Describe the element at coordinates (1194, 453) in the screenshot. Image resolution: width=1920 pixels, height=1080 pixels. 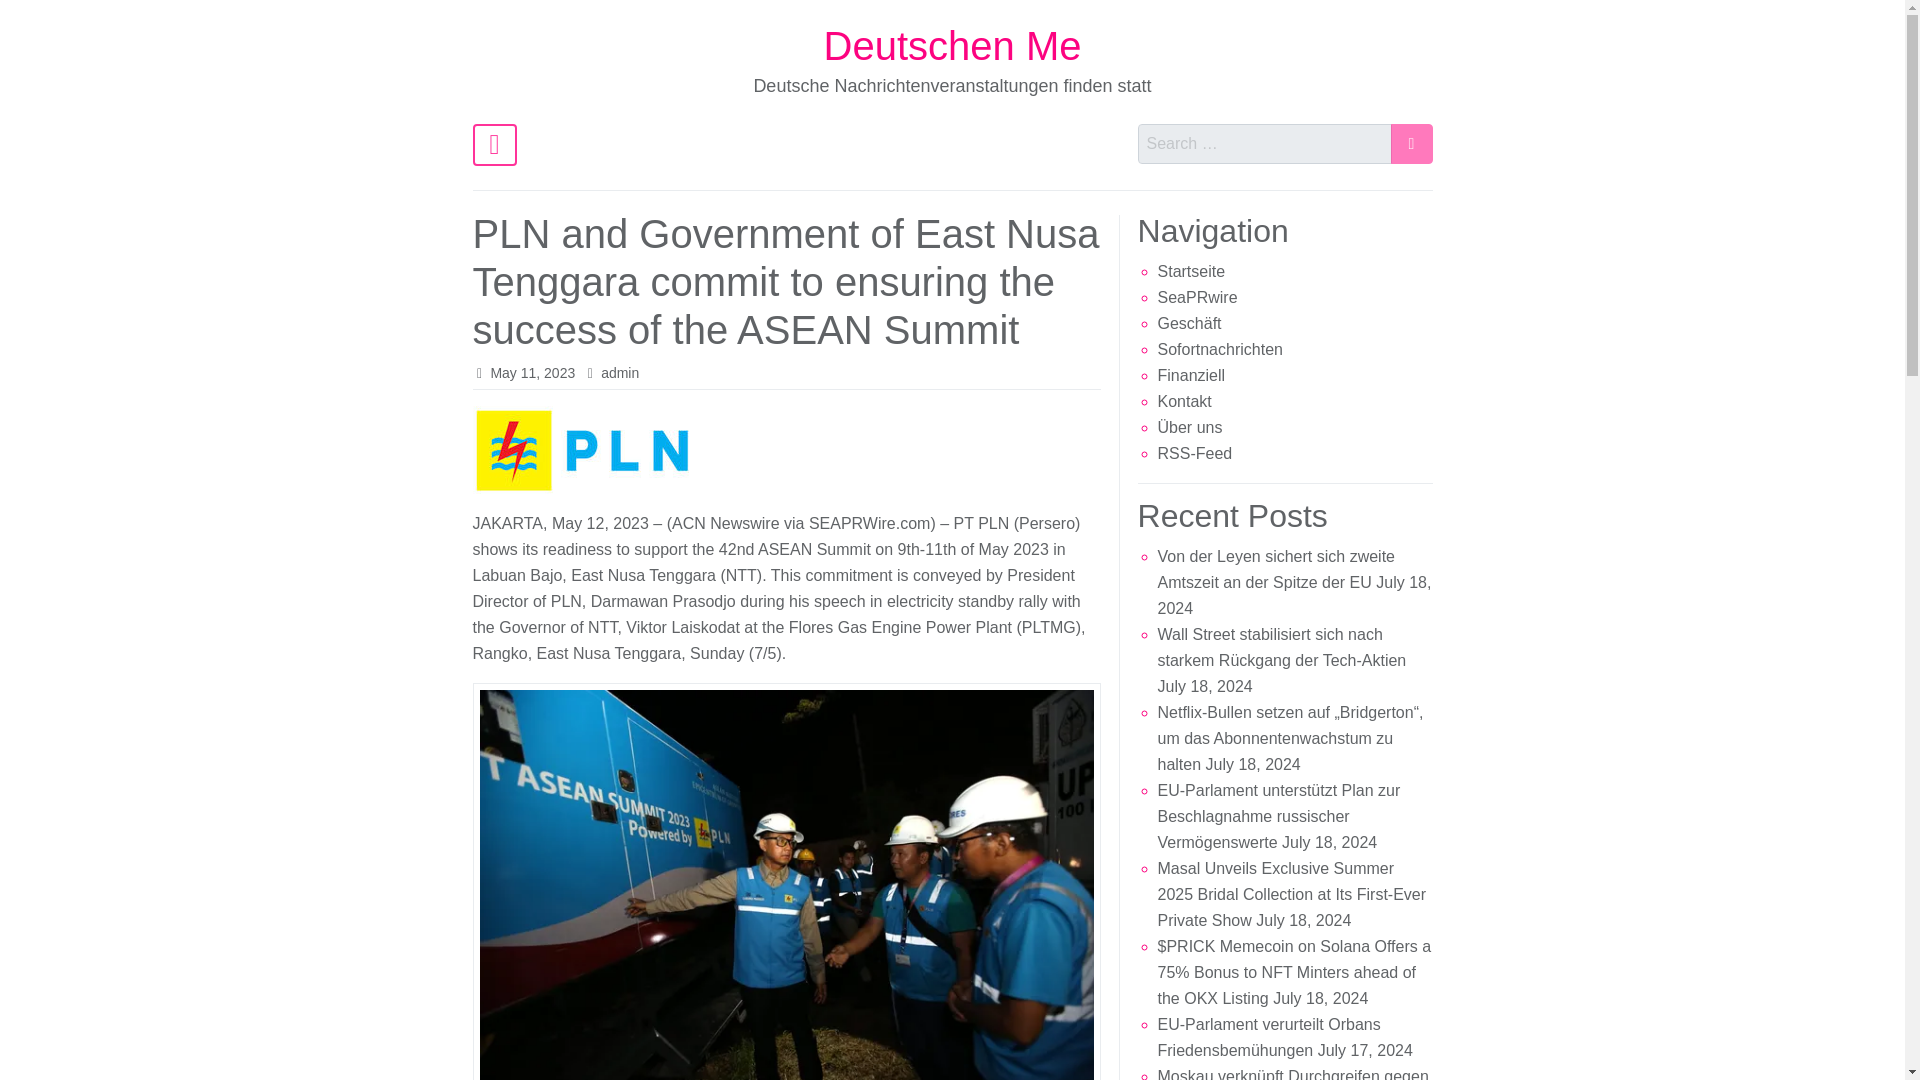
I see `RSS-Feed` at that location.